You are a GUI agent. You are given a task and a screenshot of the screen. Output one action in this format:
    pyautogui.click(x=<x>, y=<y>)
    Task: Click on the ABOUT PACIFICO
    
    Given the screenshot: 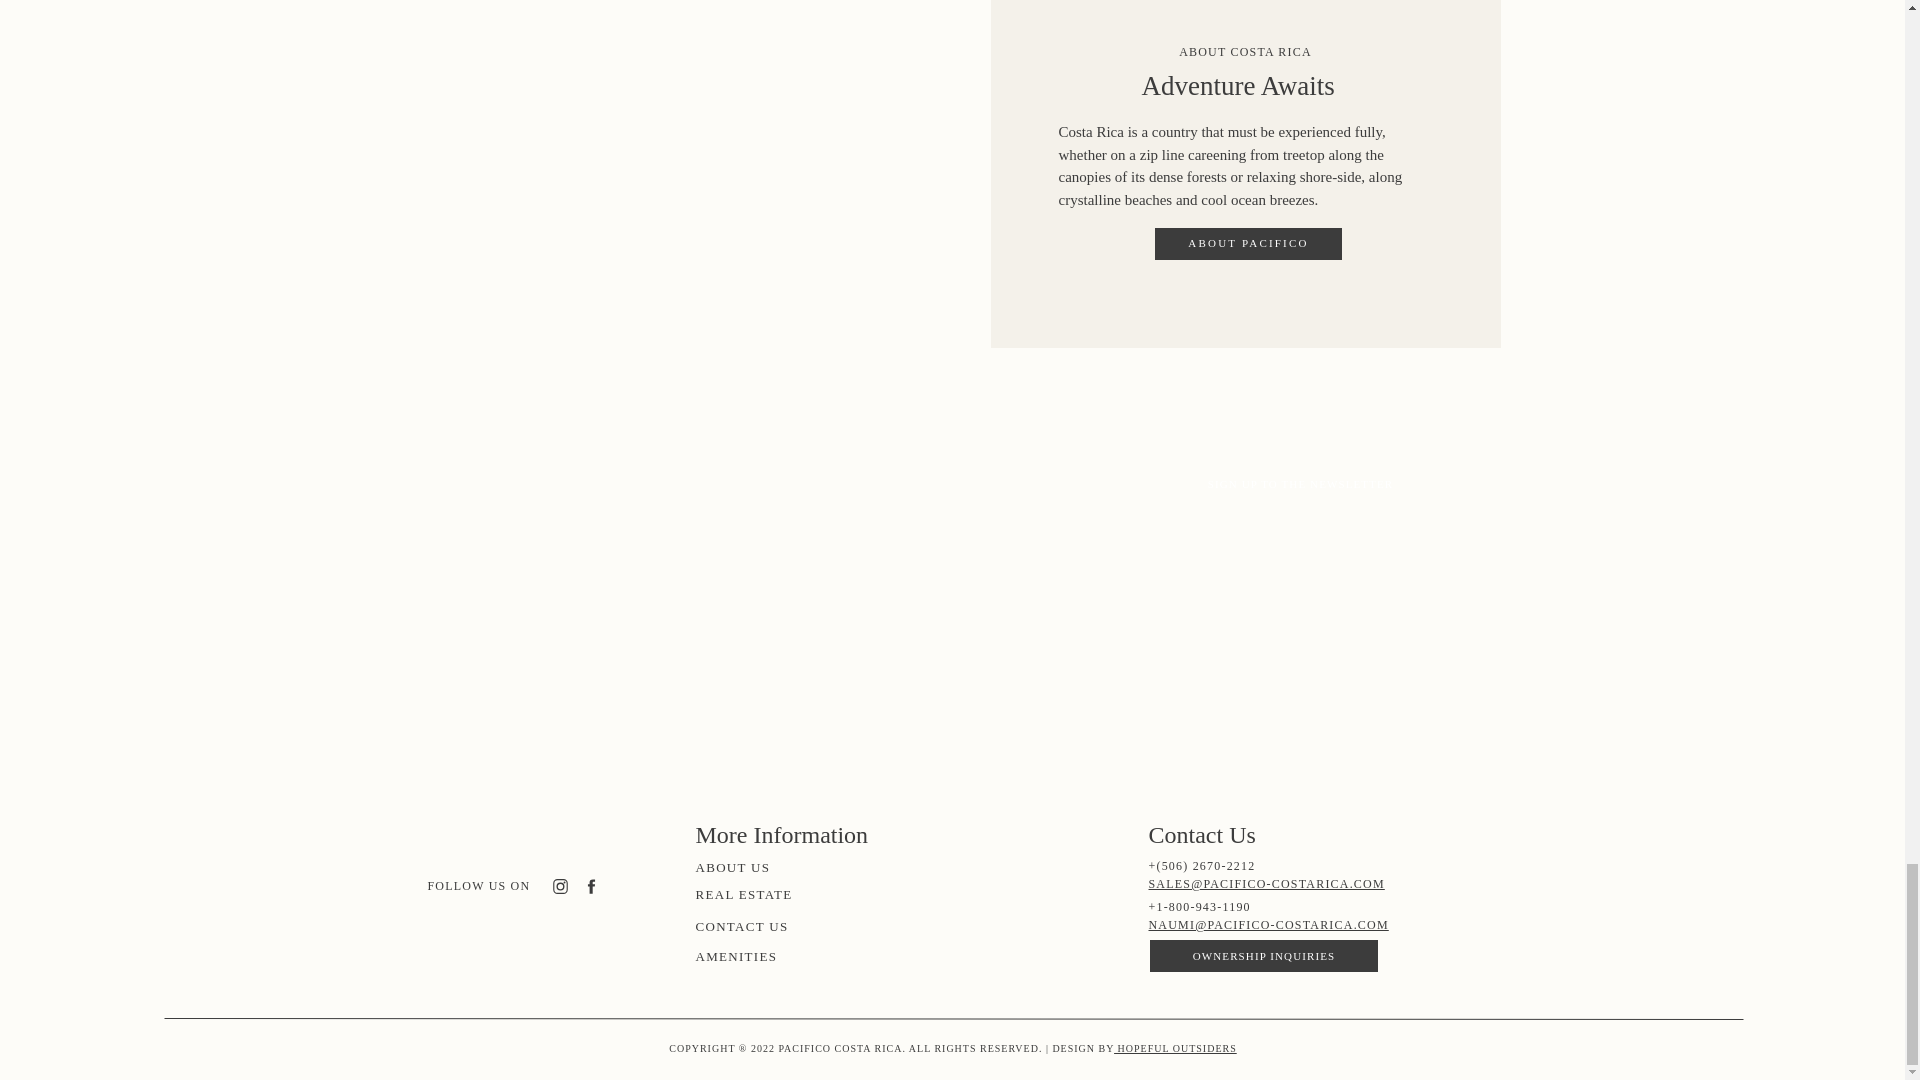 What is the action you would take?
    pyautogui.click(x=1248, y=242)
    